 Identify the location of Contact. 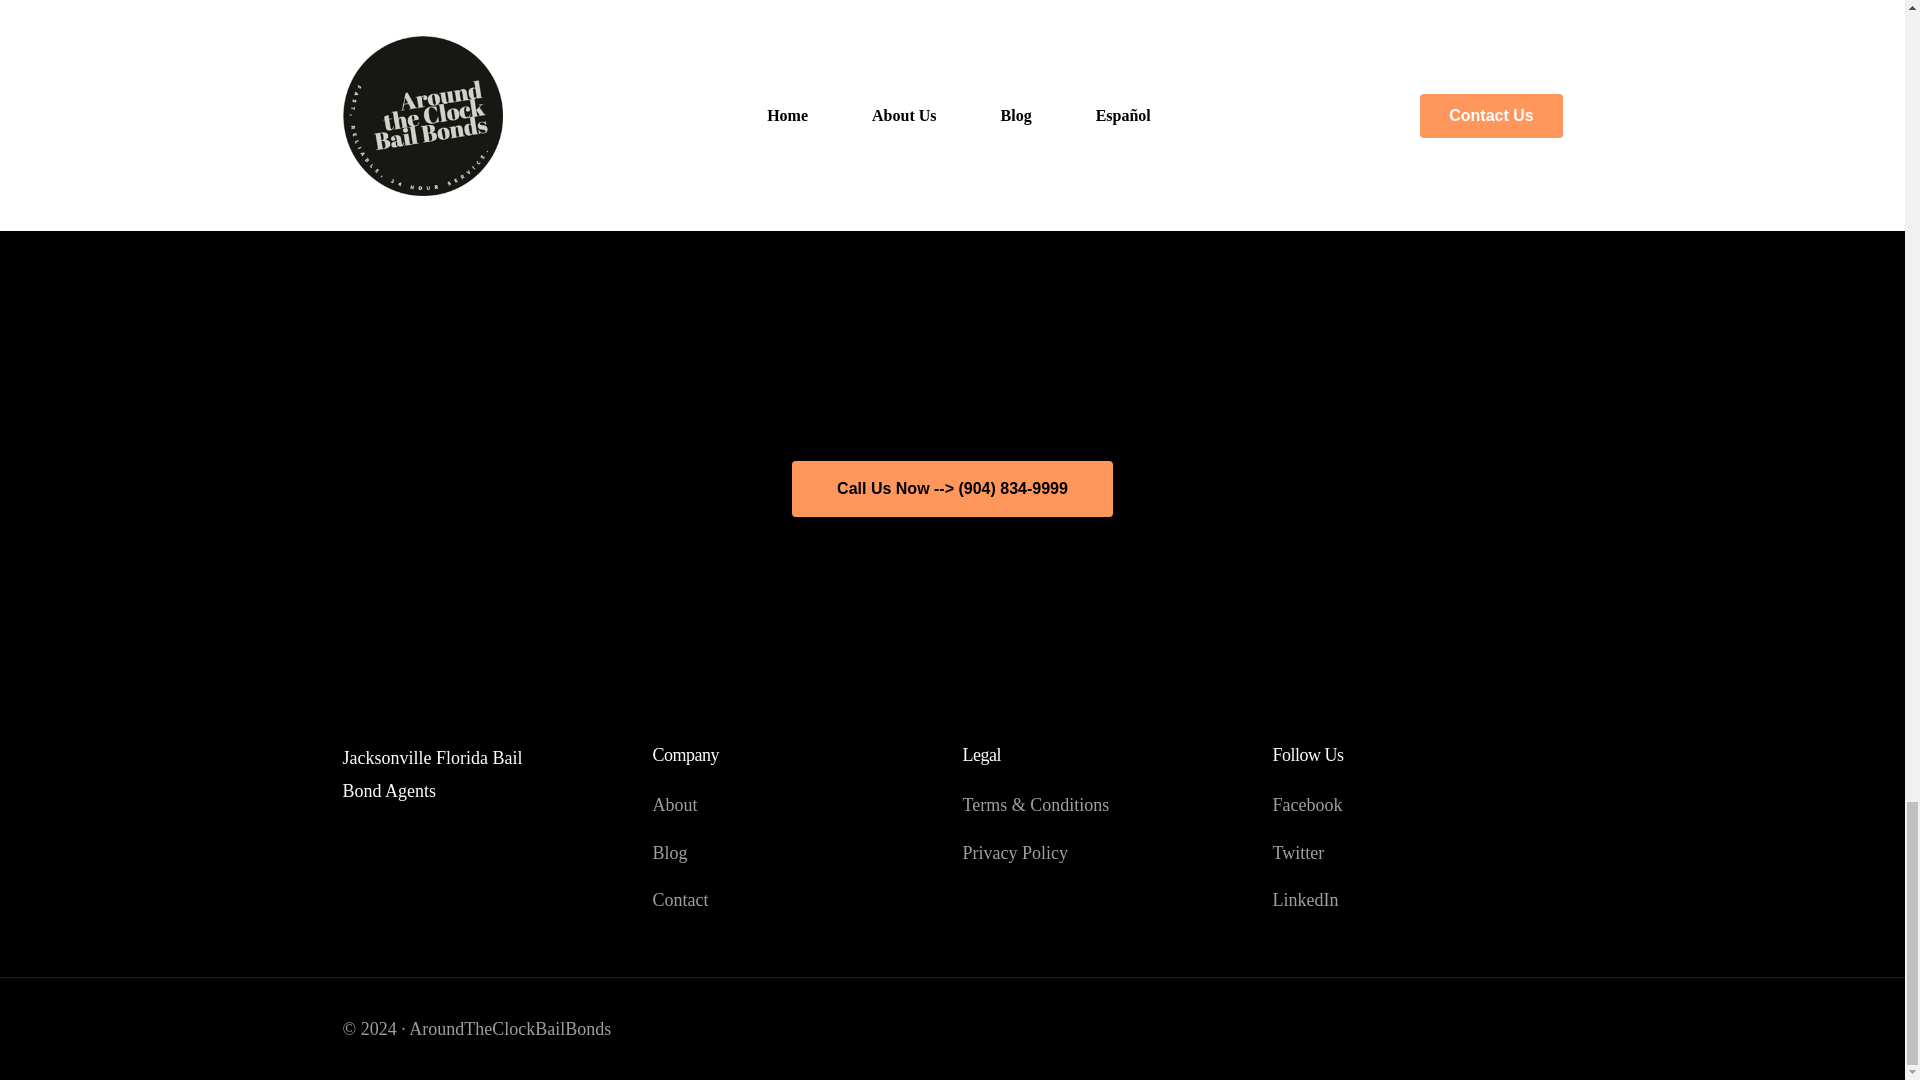
(797, 900).